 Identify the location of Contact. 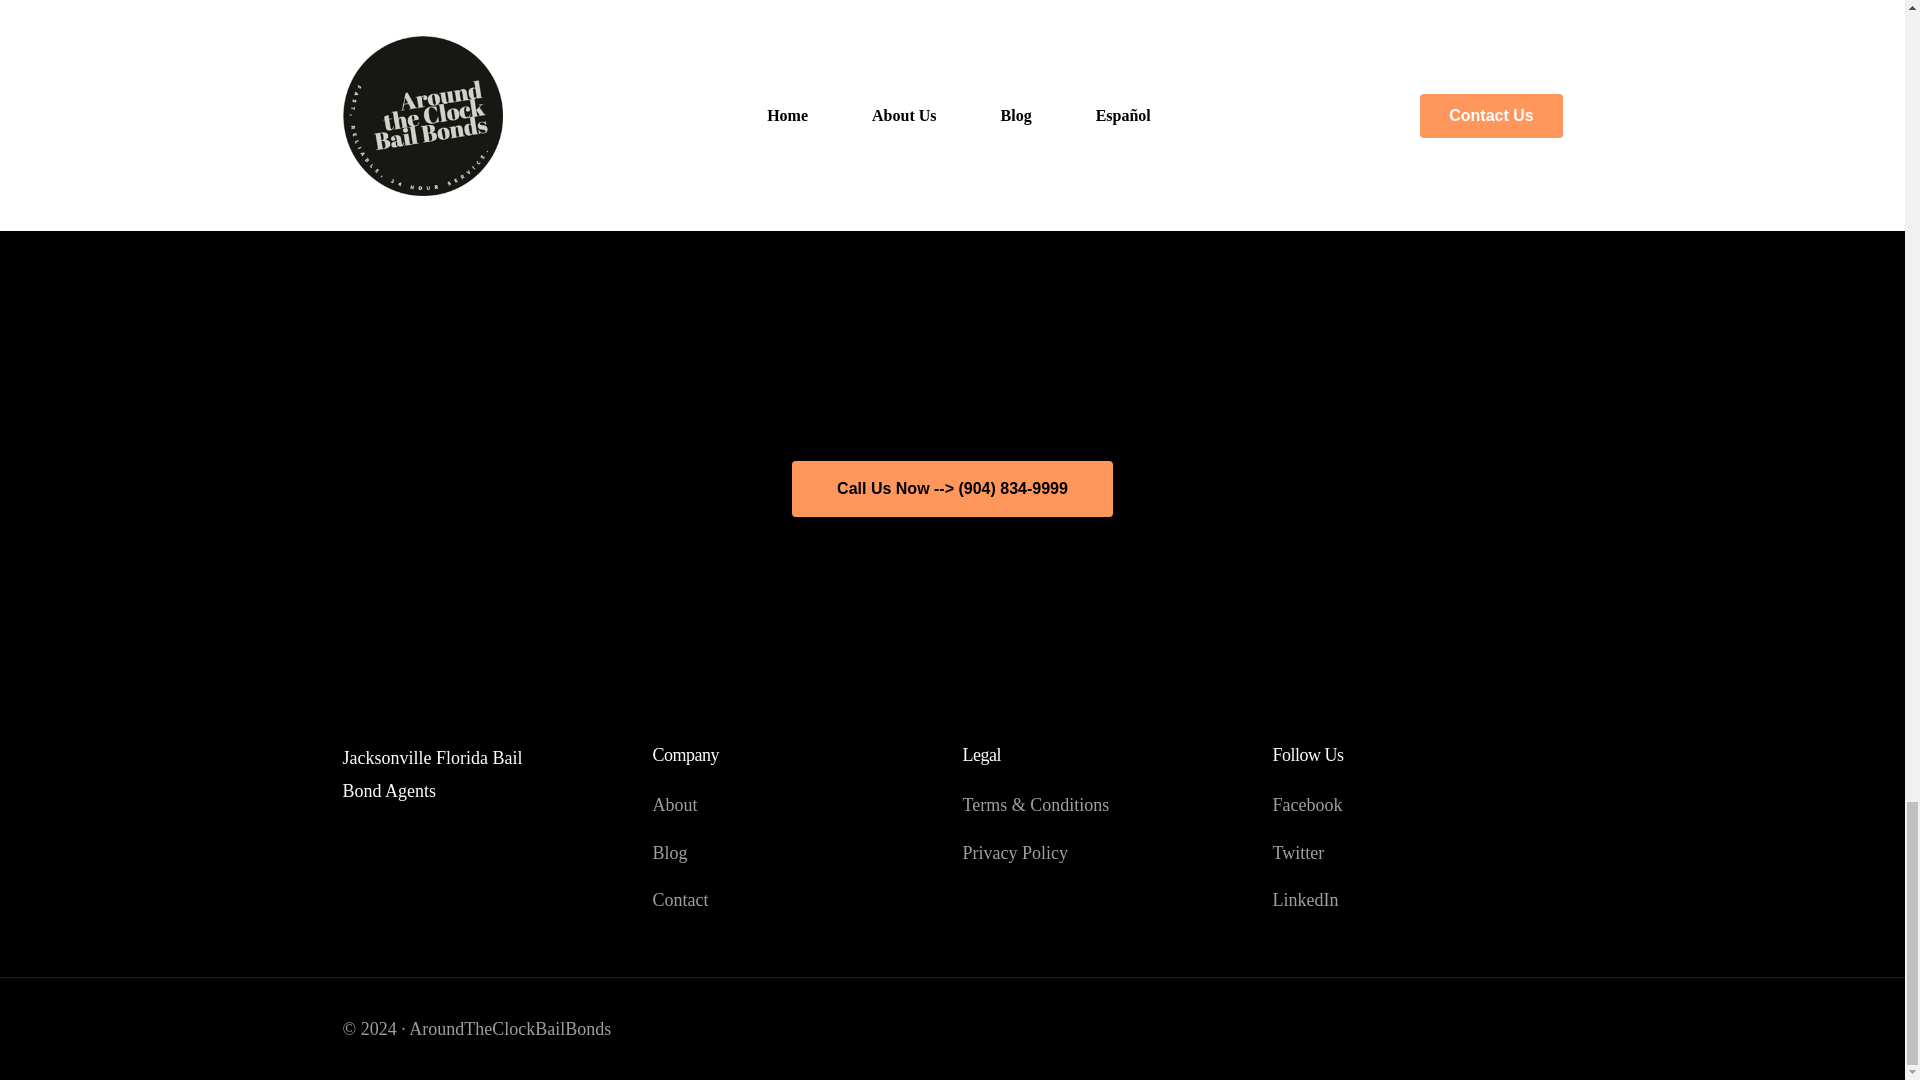
(797, 900).